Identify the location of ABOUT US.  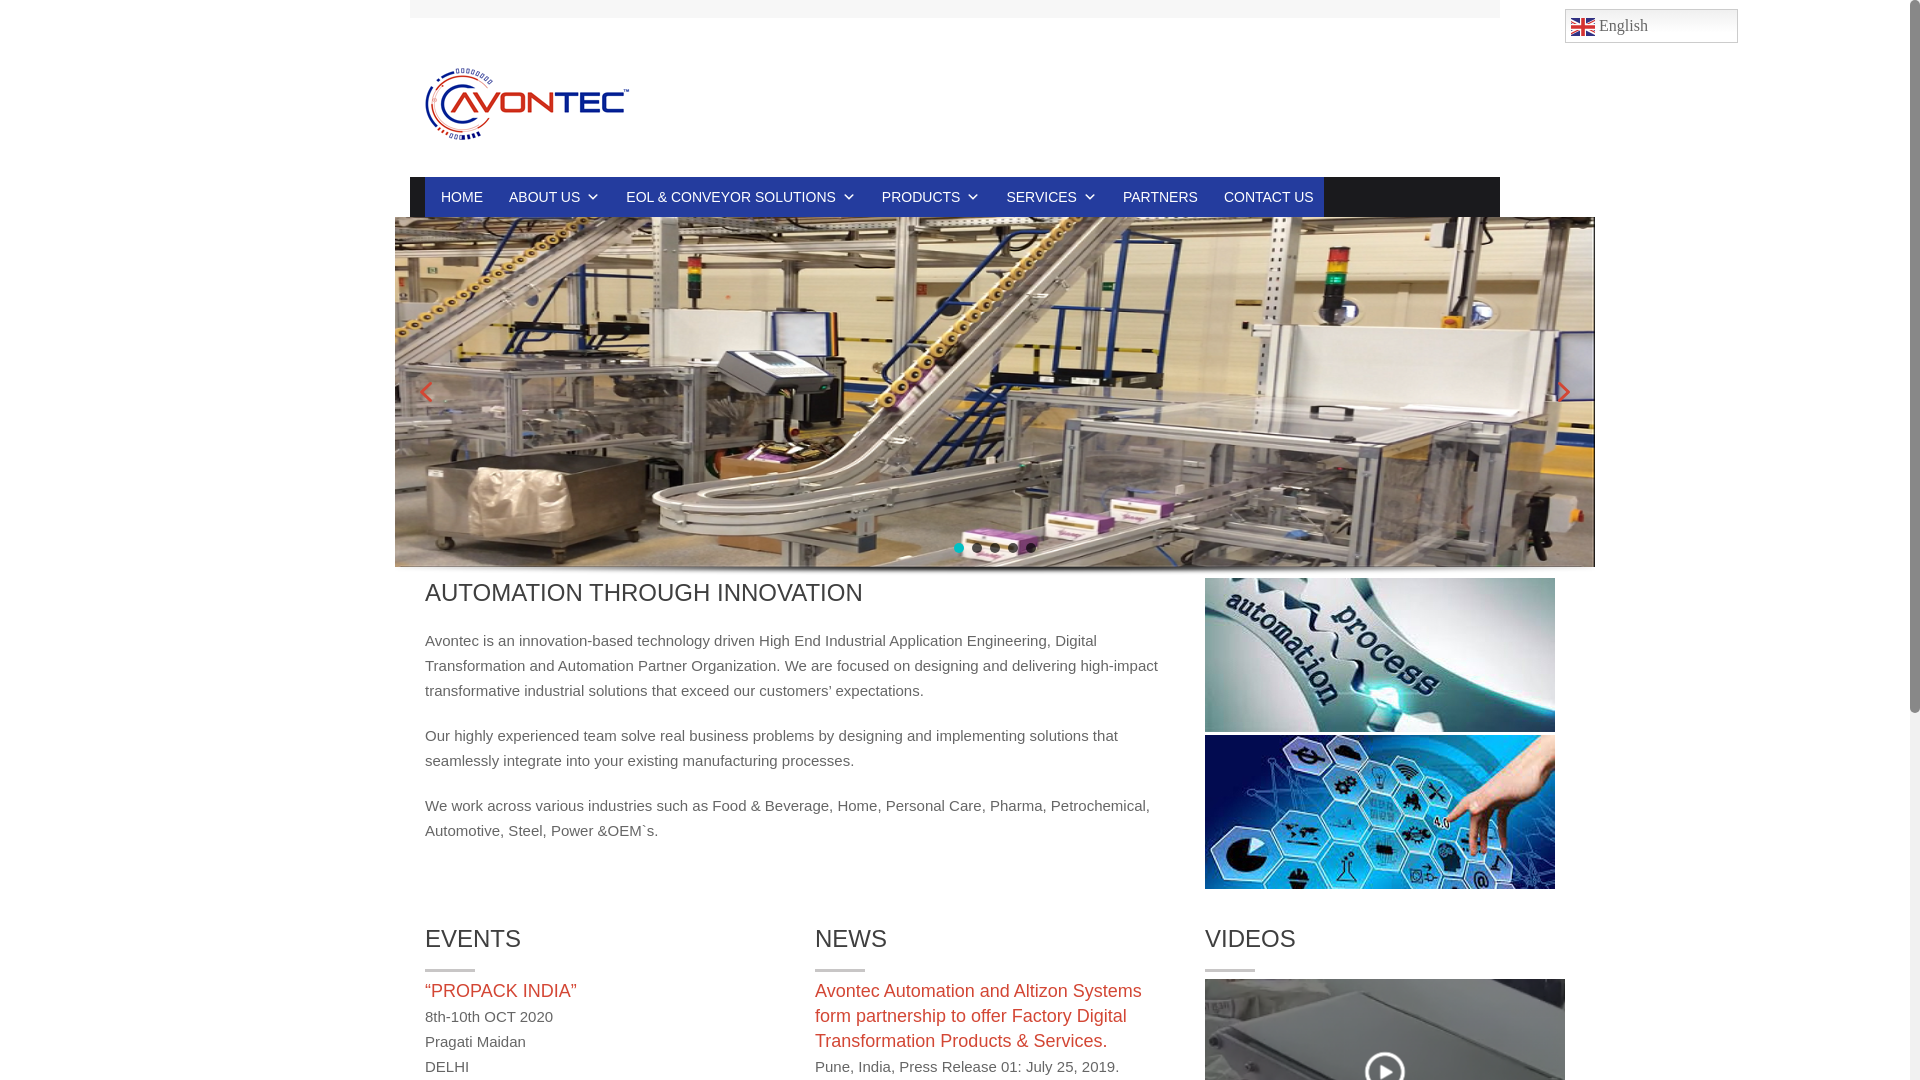
(552, 197).